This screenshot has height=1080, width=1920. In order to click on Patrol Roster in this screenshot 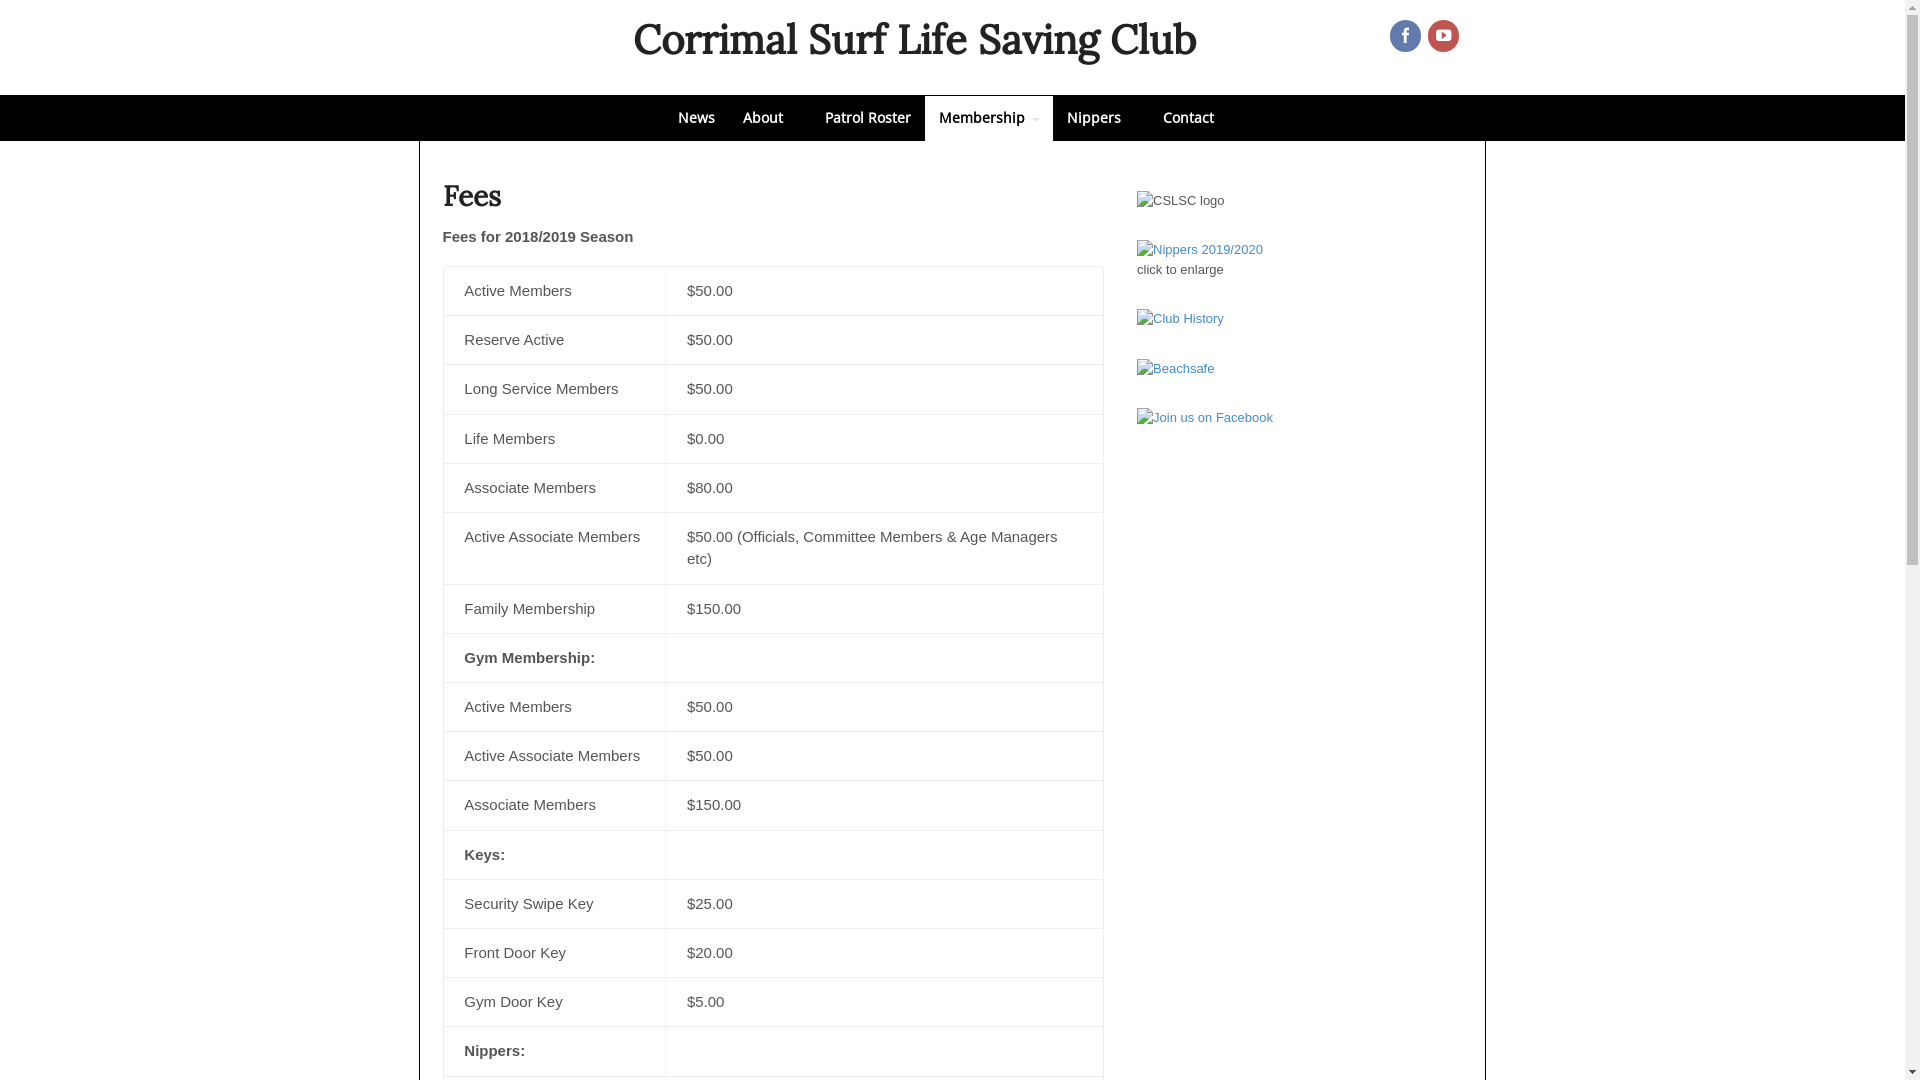, I will do `click(867, 118)`.